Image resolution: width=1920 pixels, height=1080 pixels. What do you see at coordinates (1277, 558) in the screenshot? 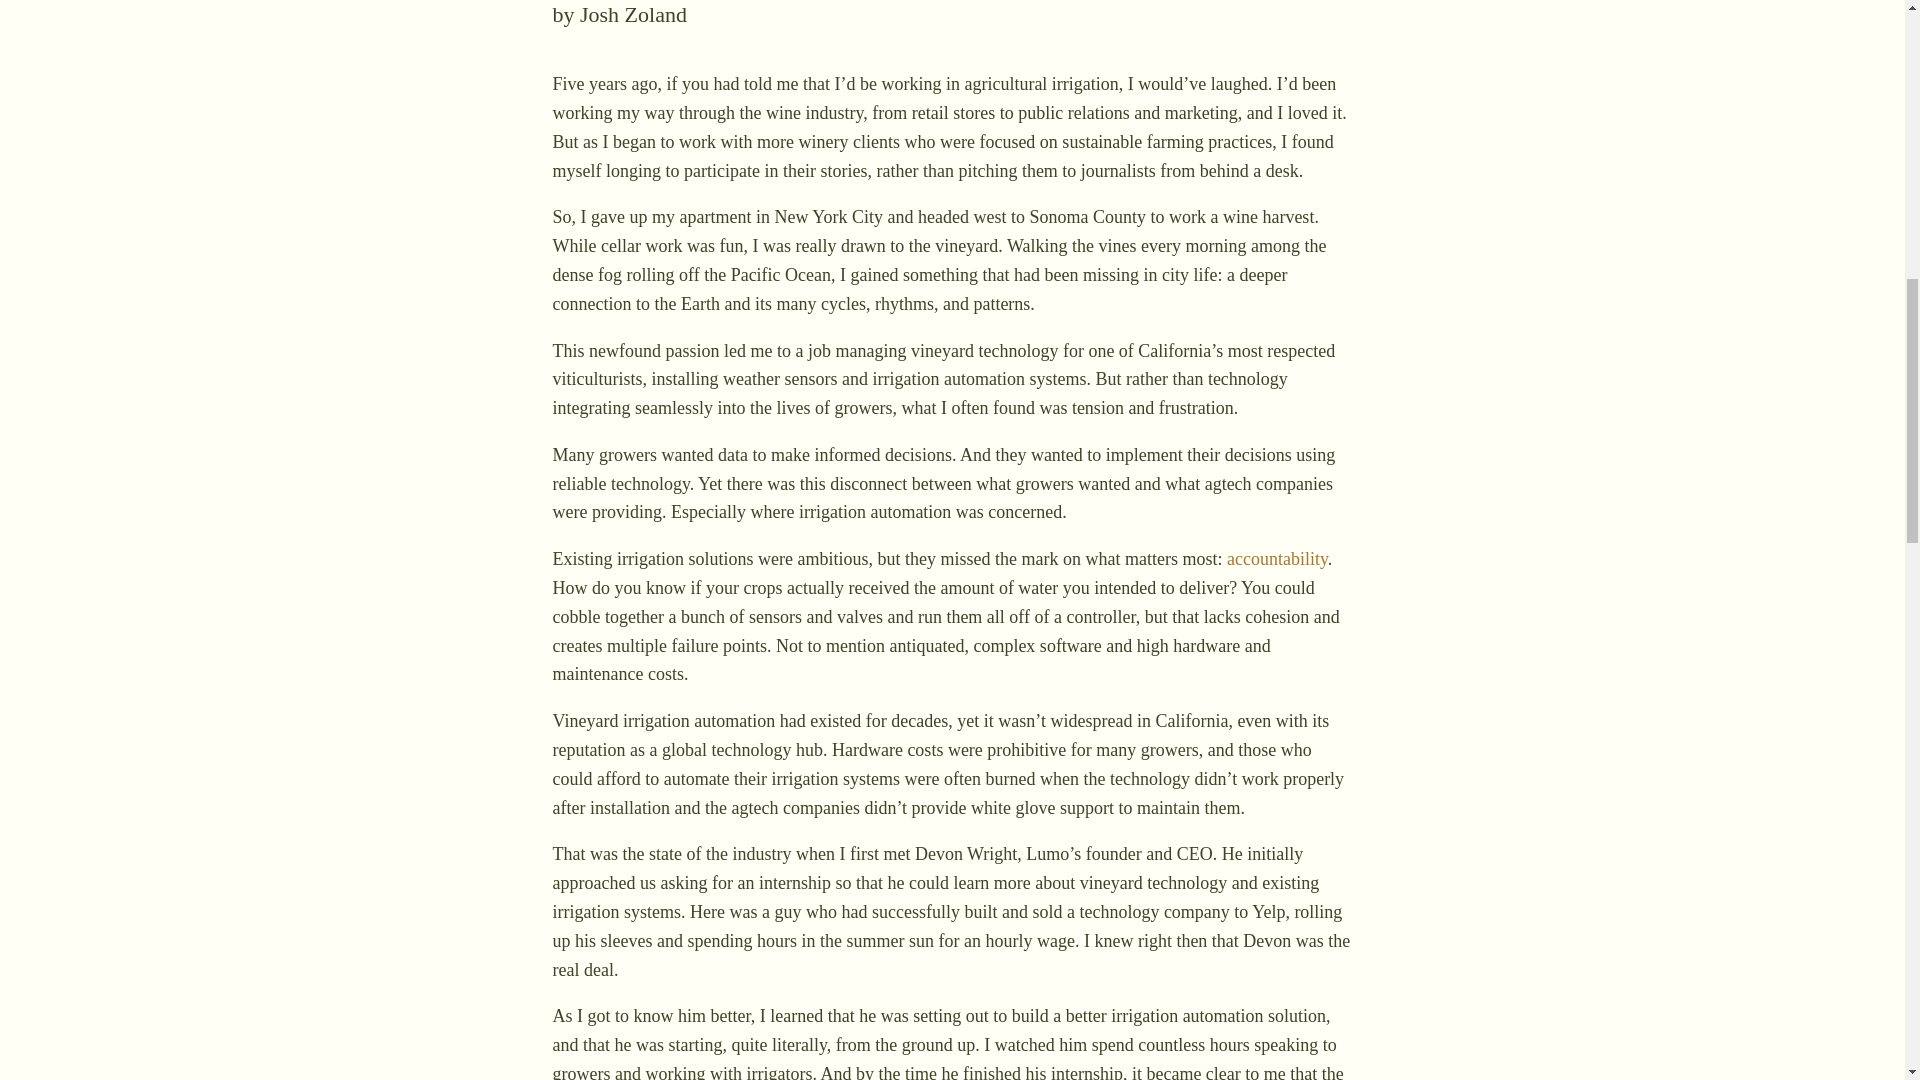
I see `accountability` at bounding box center [1277, 558].